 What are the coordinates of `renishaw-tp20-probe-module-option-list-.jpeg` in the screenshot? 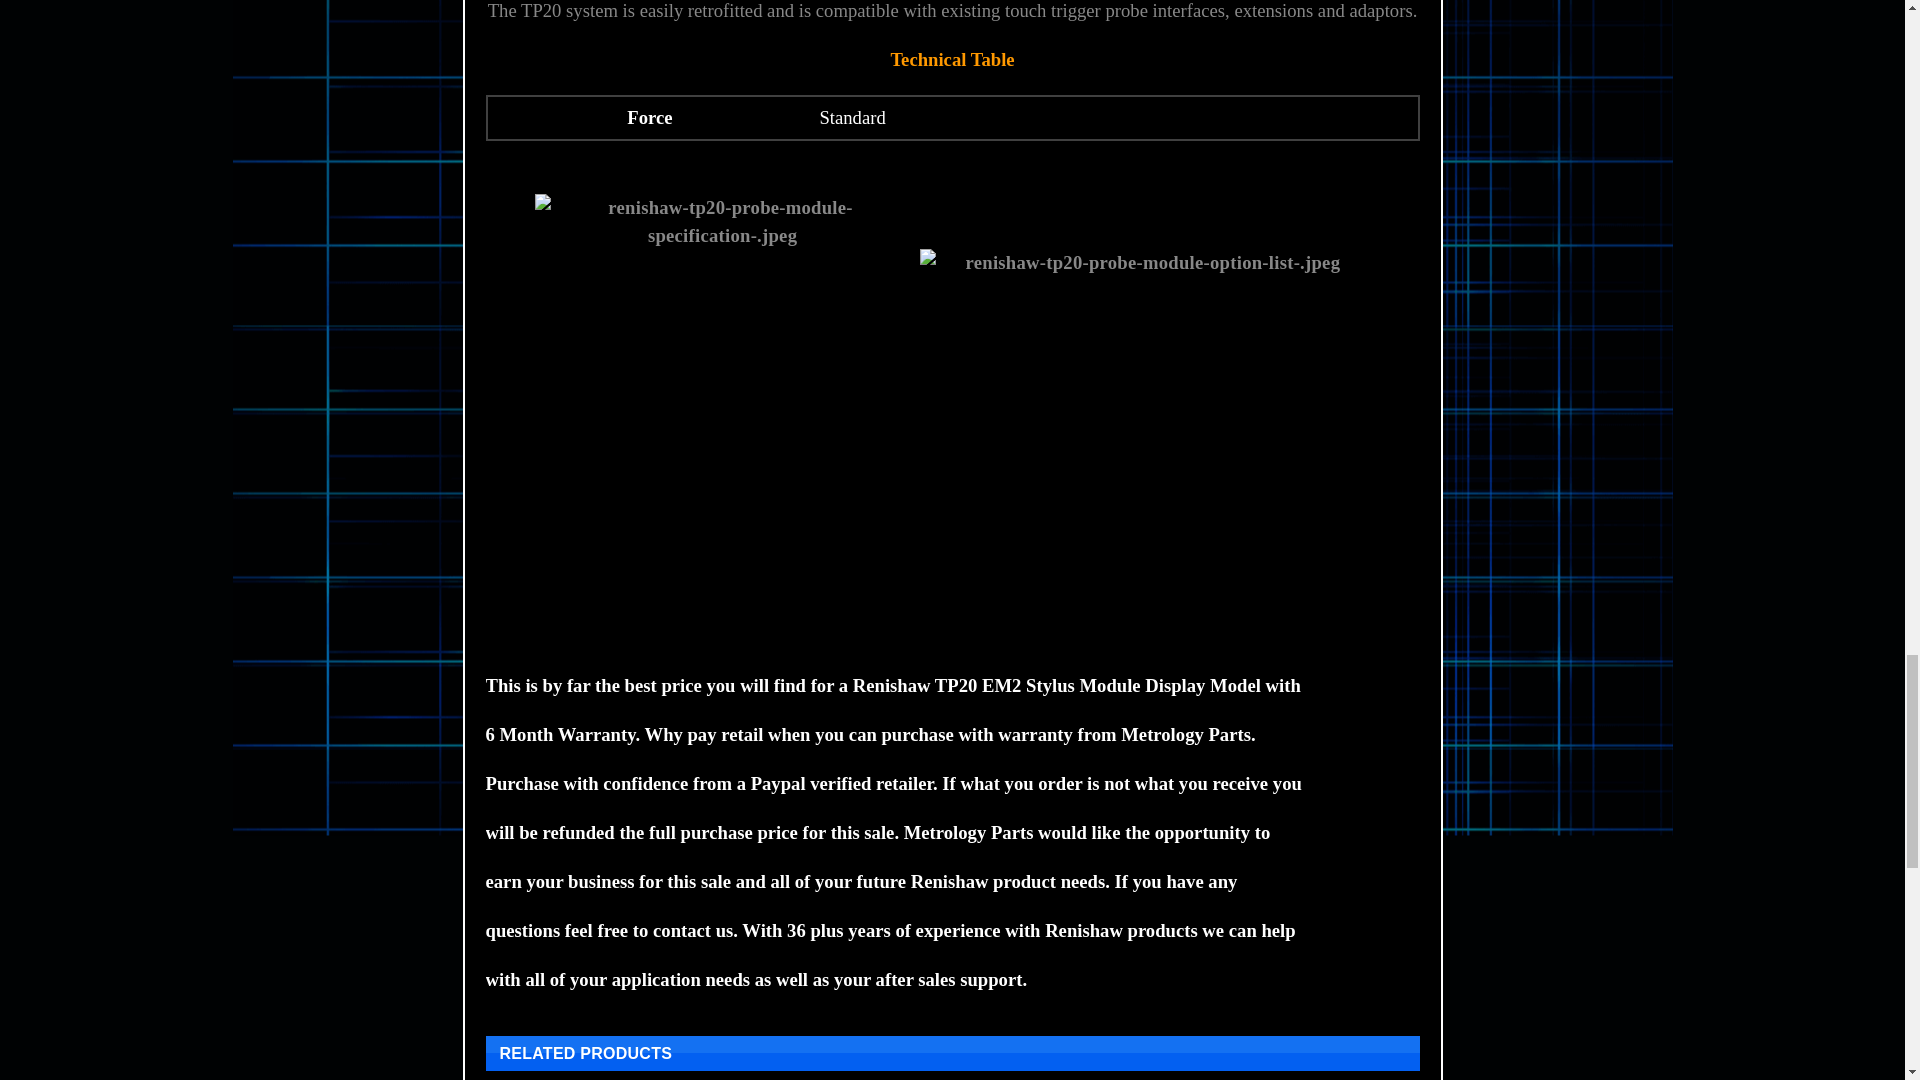 It's located at (1144, 406).